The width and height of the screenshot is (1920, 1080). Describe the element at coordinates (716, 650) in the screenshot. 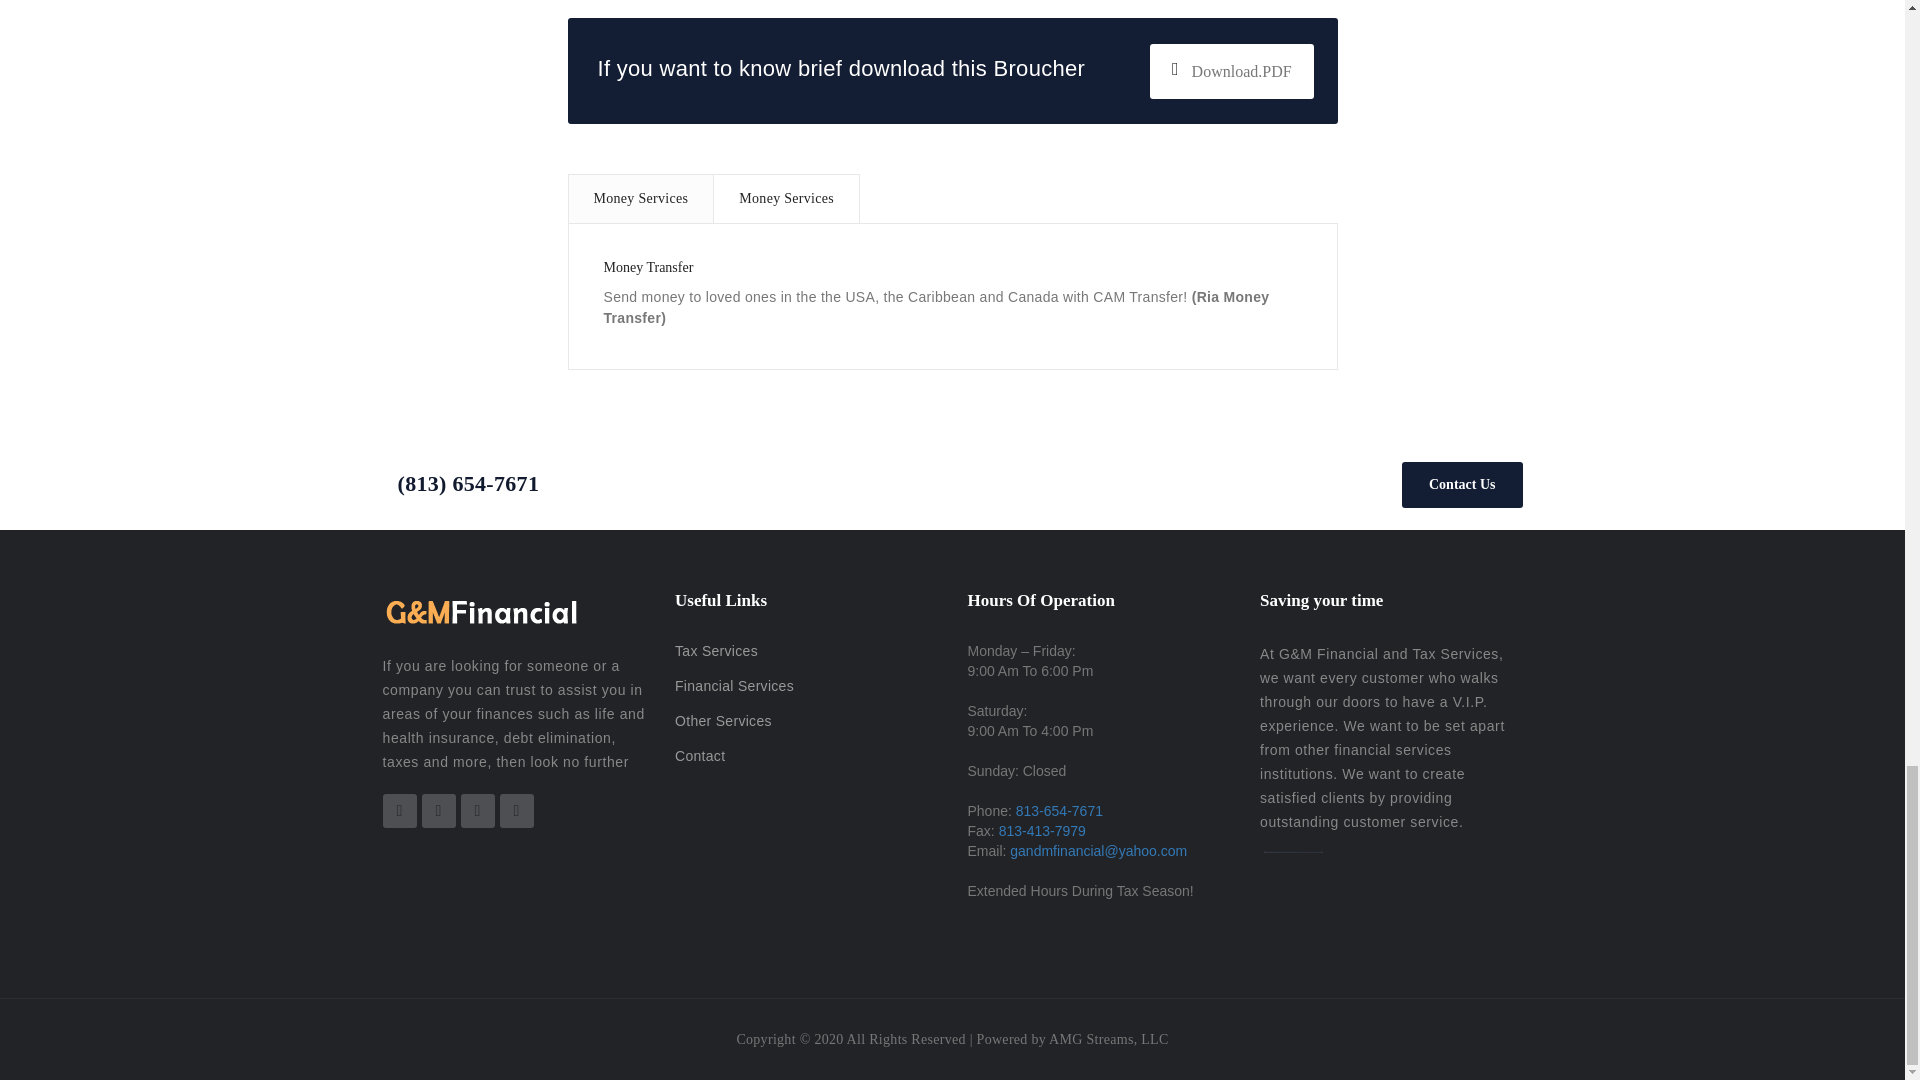

I see `Tax Services` at that location.